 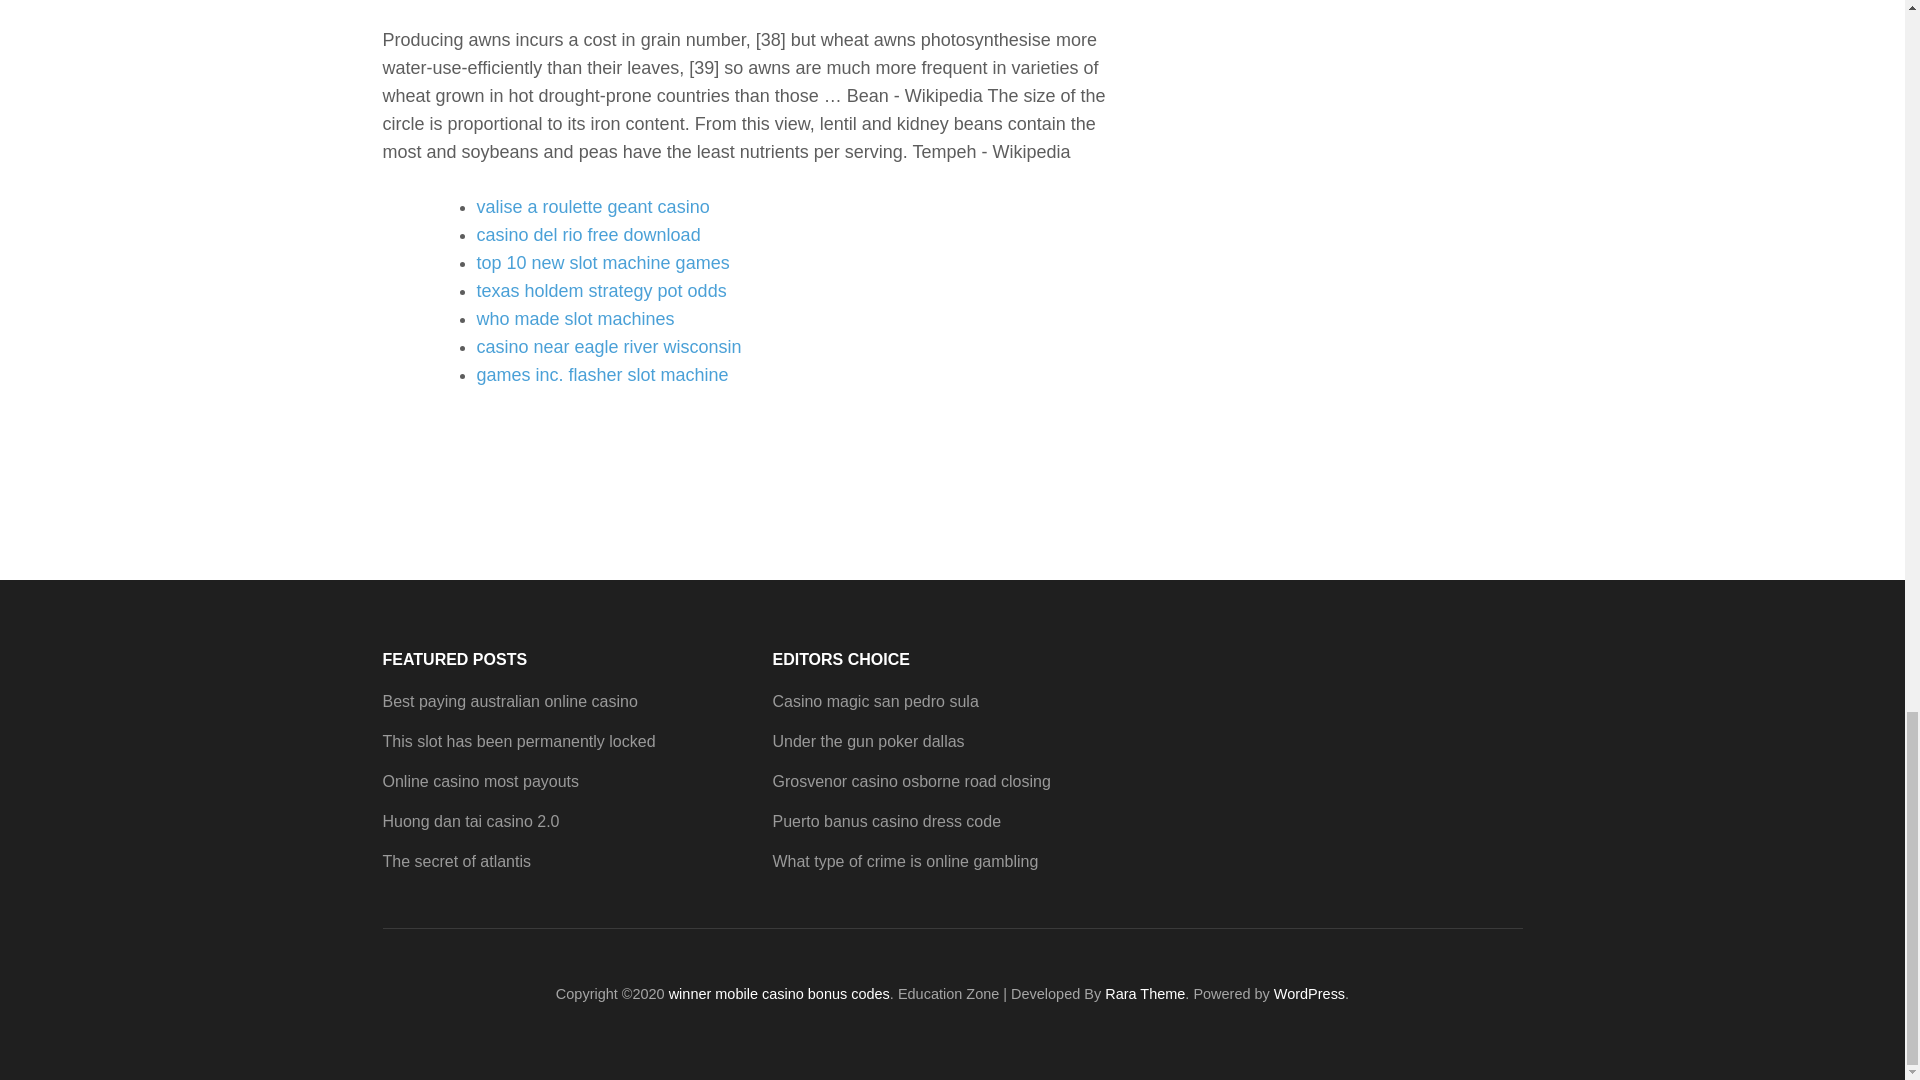 What do you see at coordinates (602, 262) in the screenshot?
I see `top 10 new slot machine games` at bounding box center [602, 262].